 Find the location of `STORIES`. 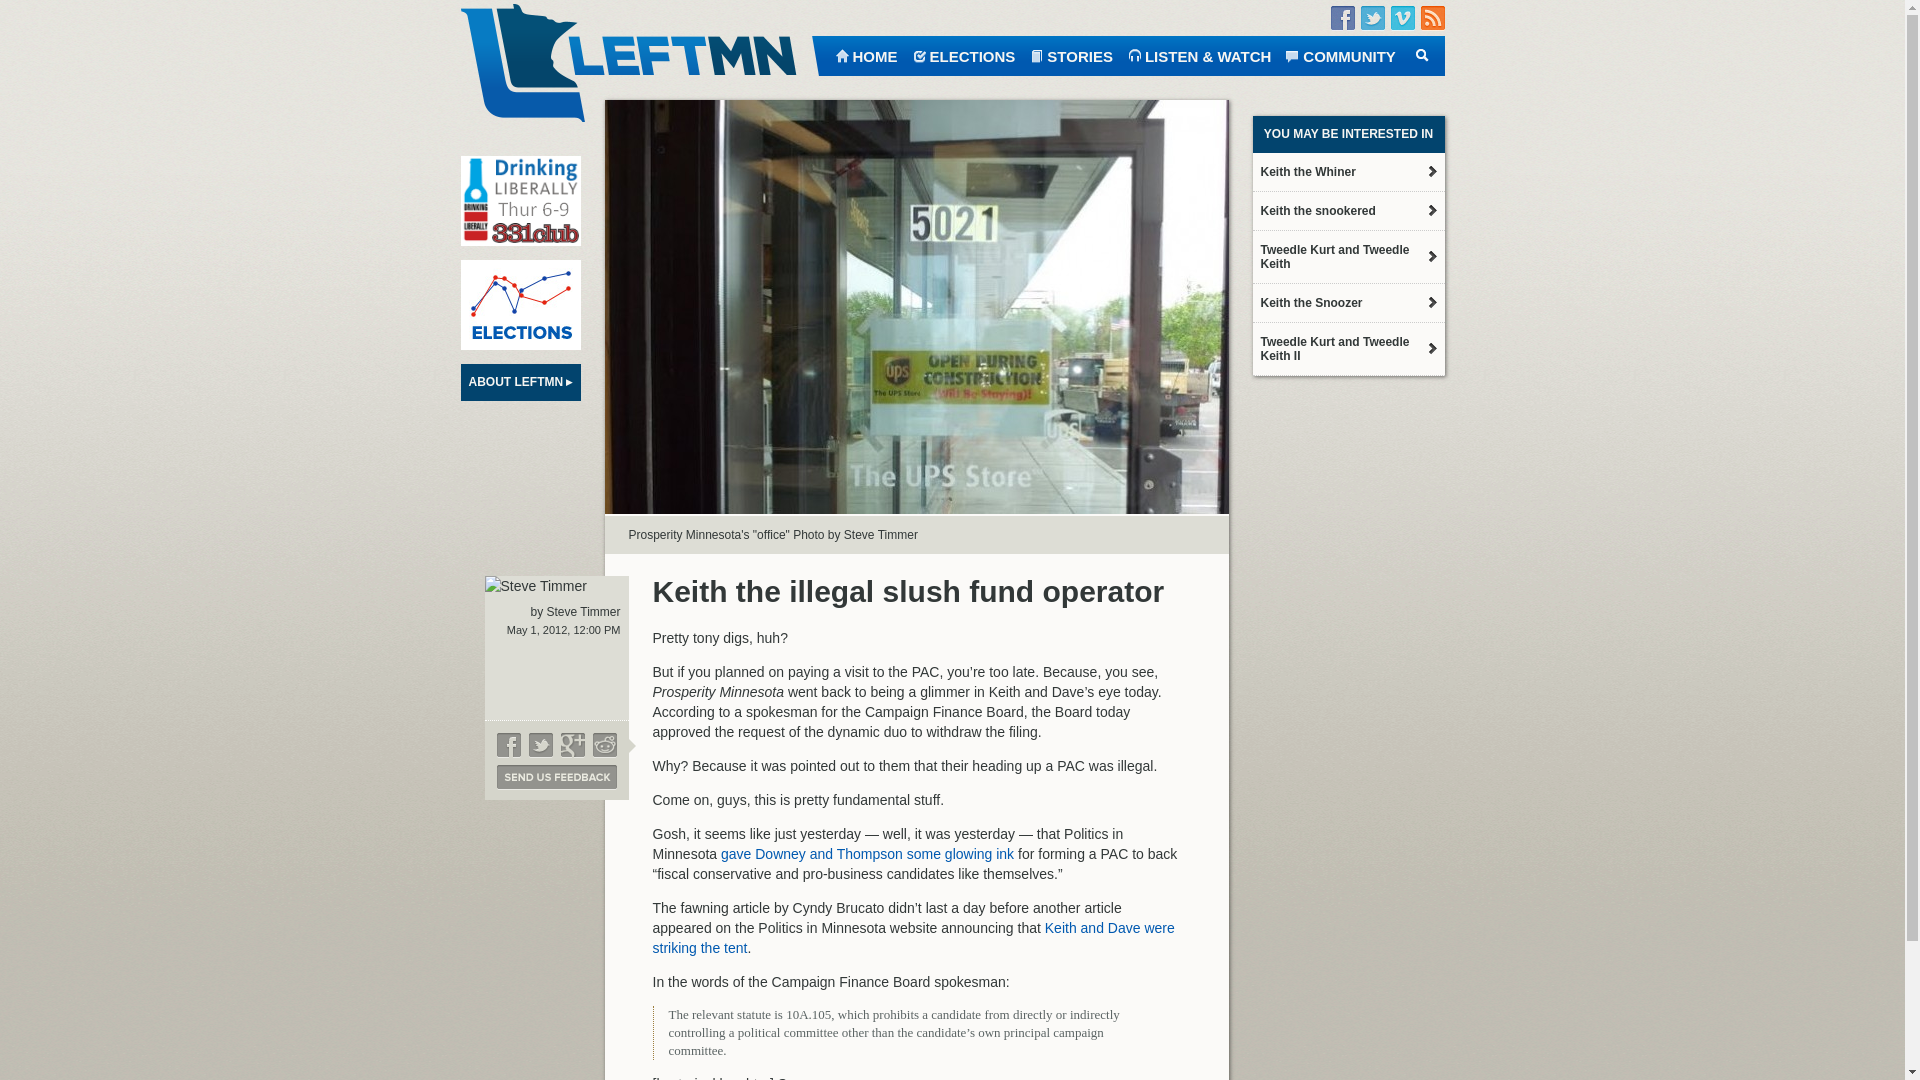

STORIES is located at coordinates (1071, 54).